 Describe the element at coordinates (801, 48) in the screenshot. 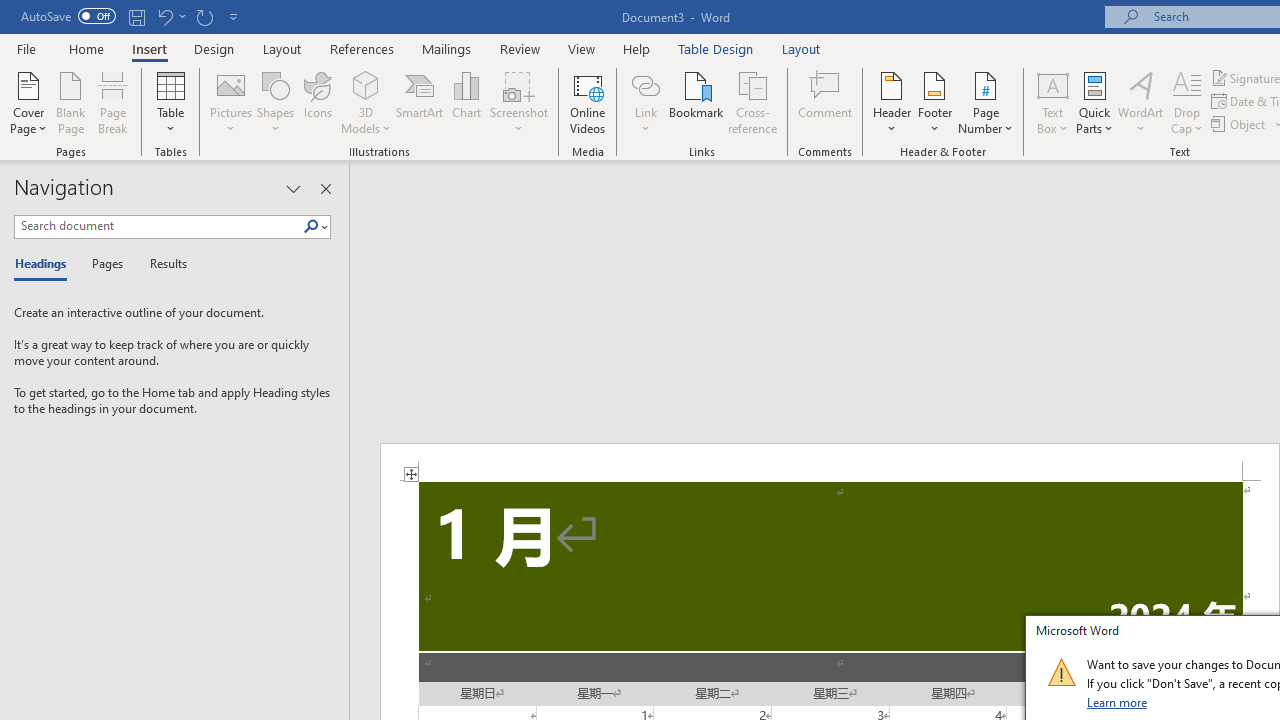

I see `Layout` at that location.